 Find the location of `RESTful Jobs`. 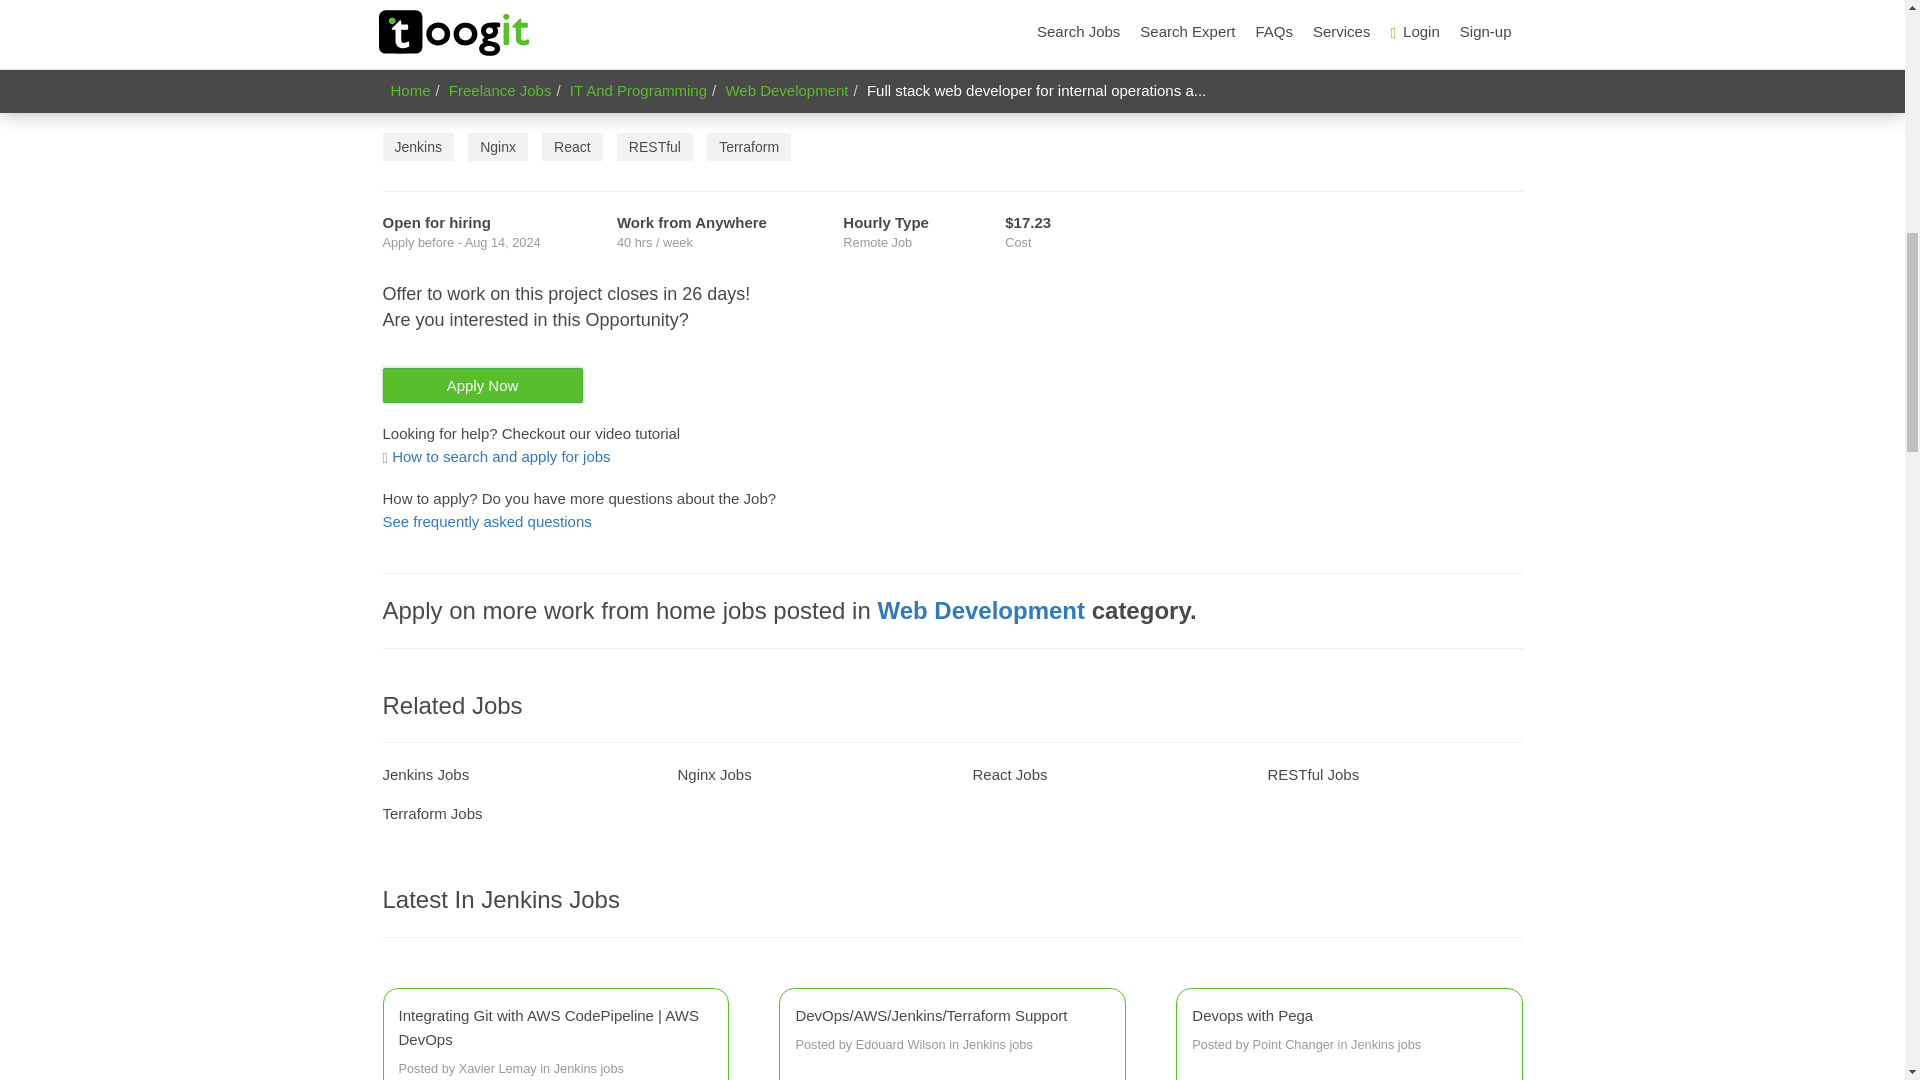

RESTful Jobs is located at coordinates (1313, 774).